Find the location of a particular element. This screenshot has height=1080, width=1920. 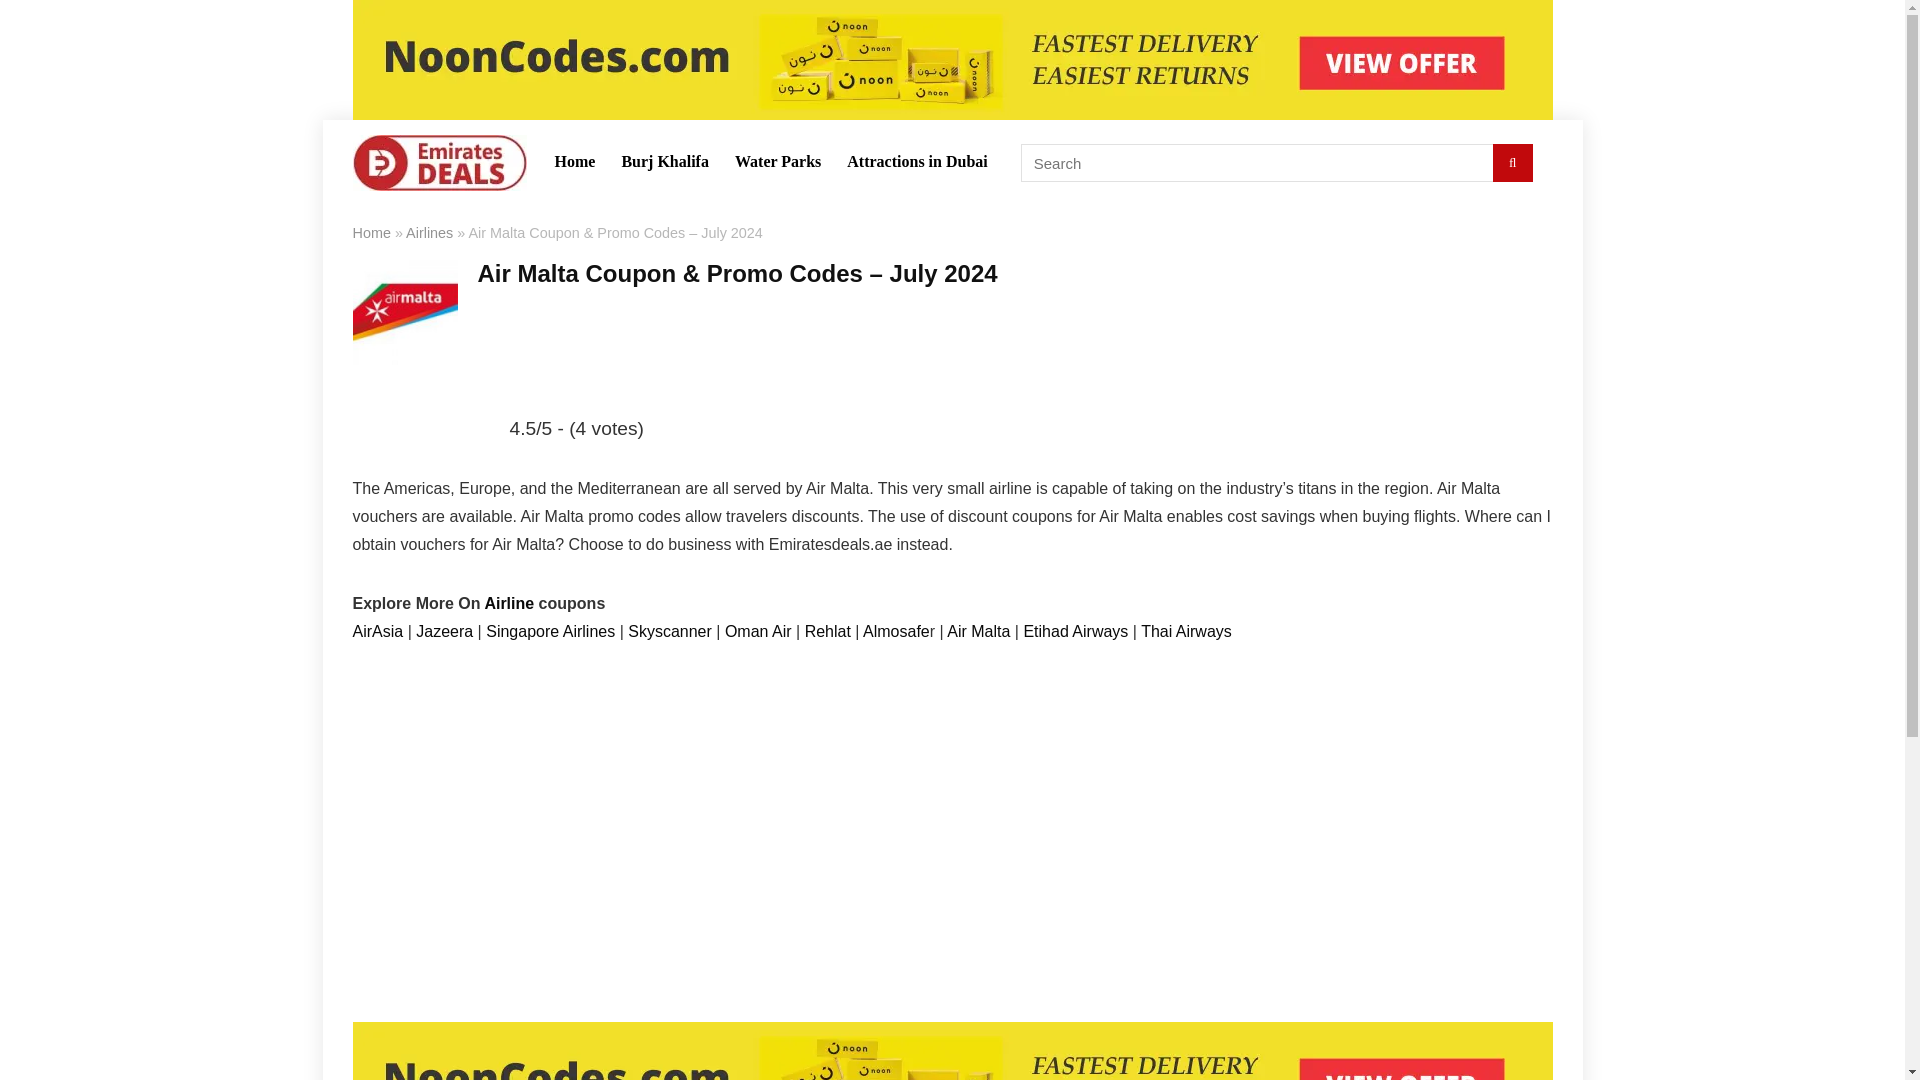

Airline is located at coordinates (510, 604).